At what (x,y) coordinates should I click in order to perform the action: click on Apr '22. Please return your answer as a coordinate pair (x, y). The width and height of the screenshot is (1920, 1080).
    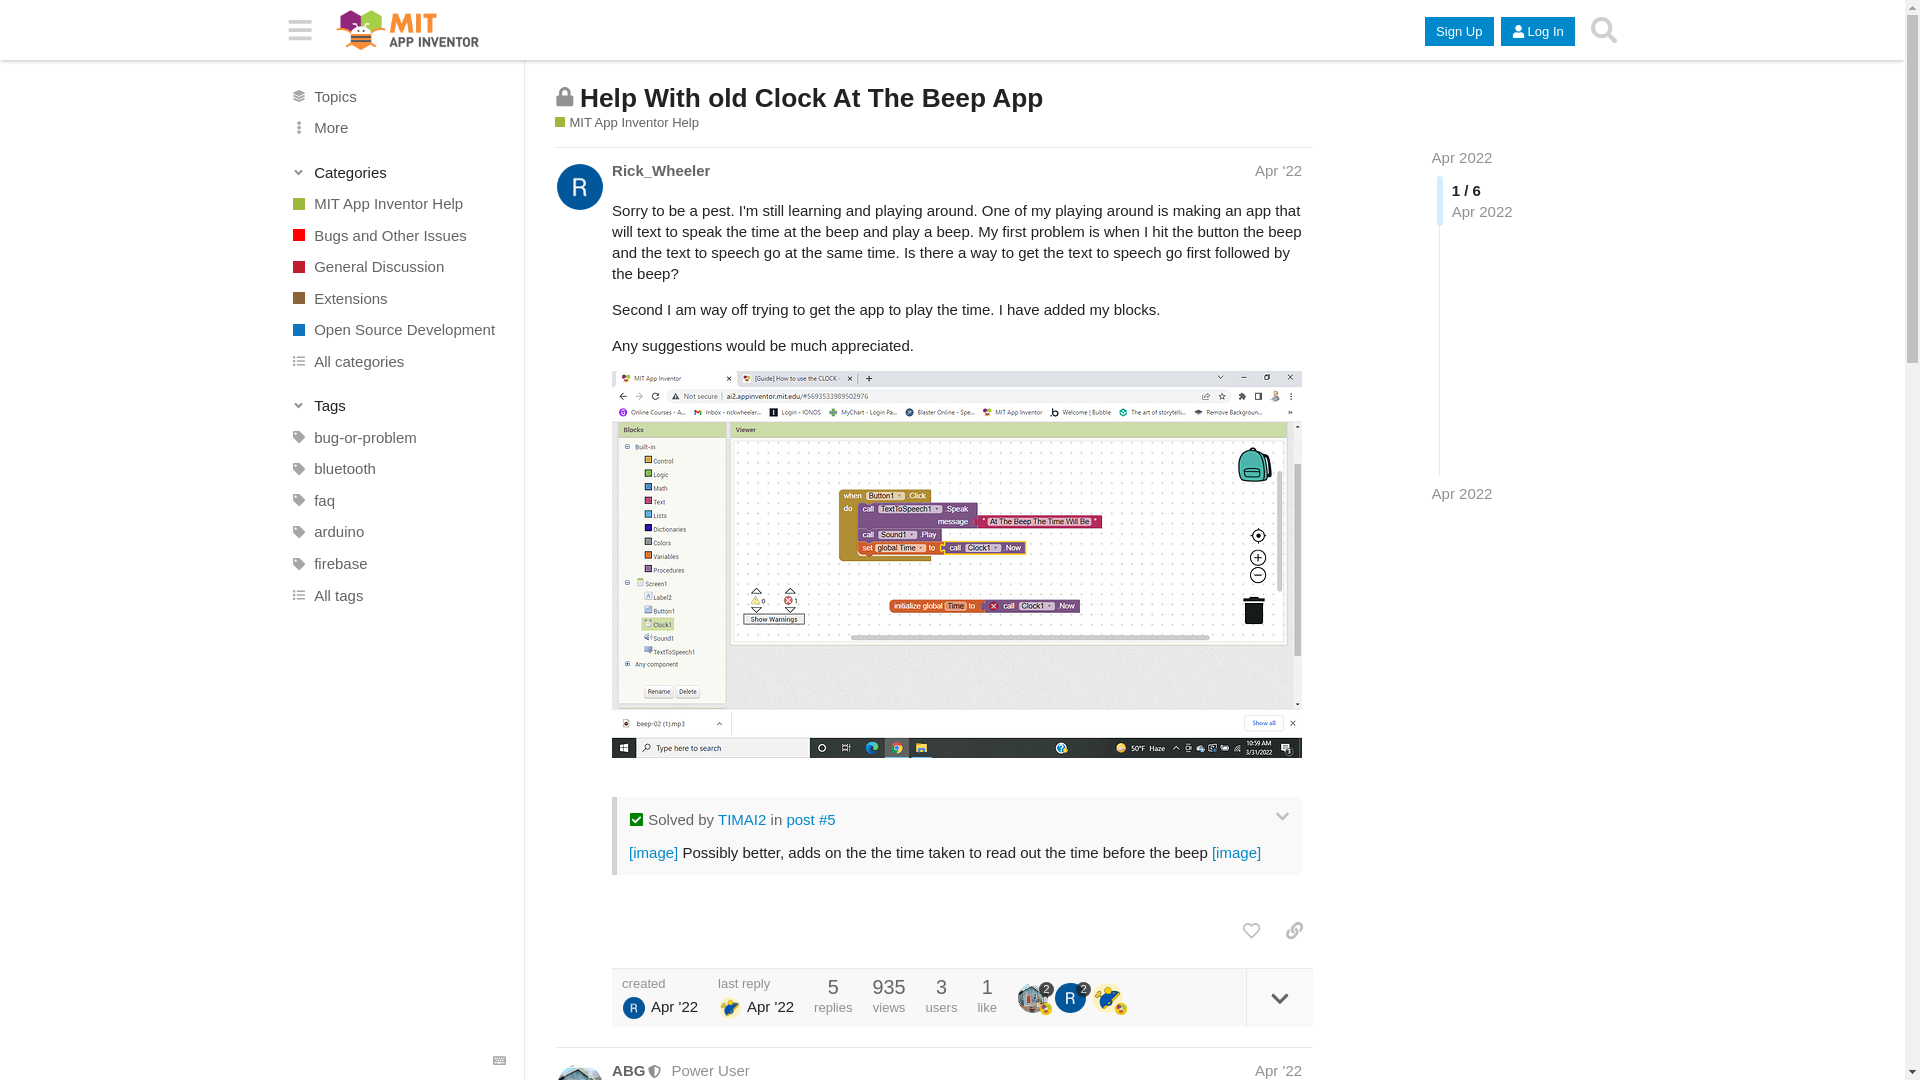
    Looking at the image, I should click on (1278, 170).